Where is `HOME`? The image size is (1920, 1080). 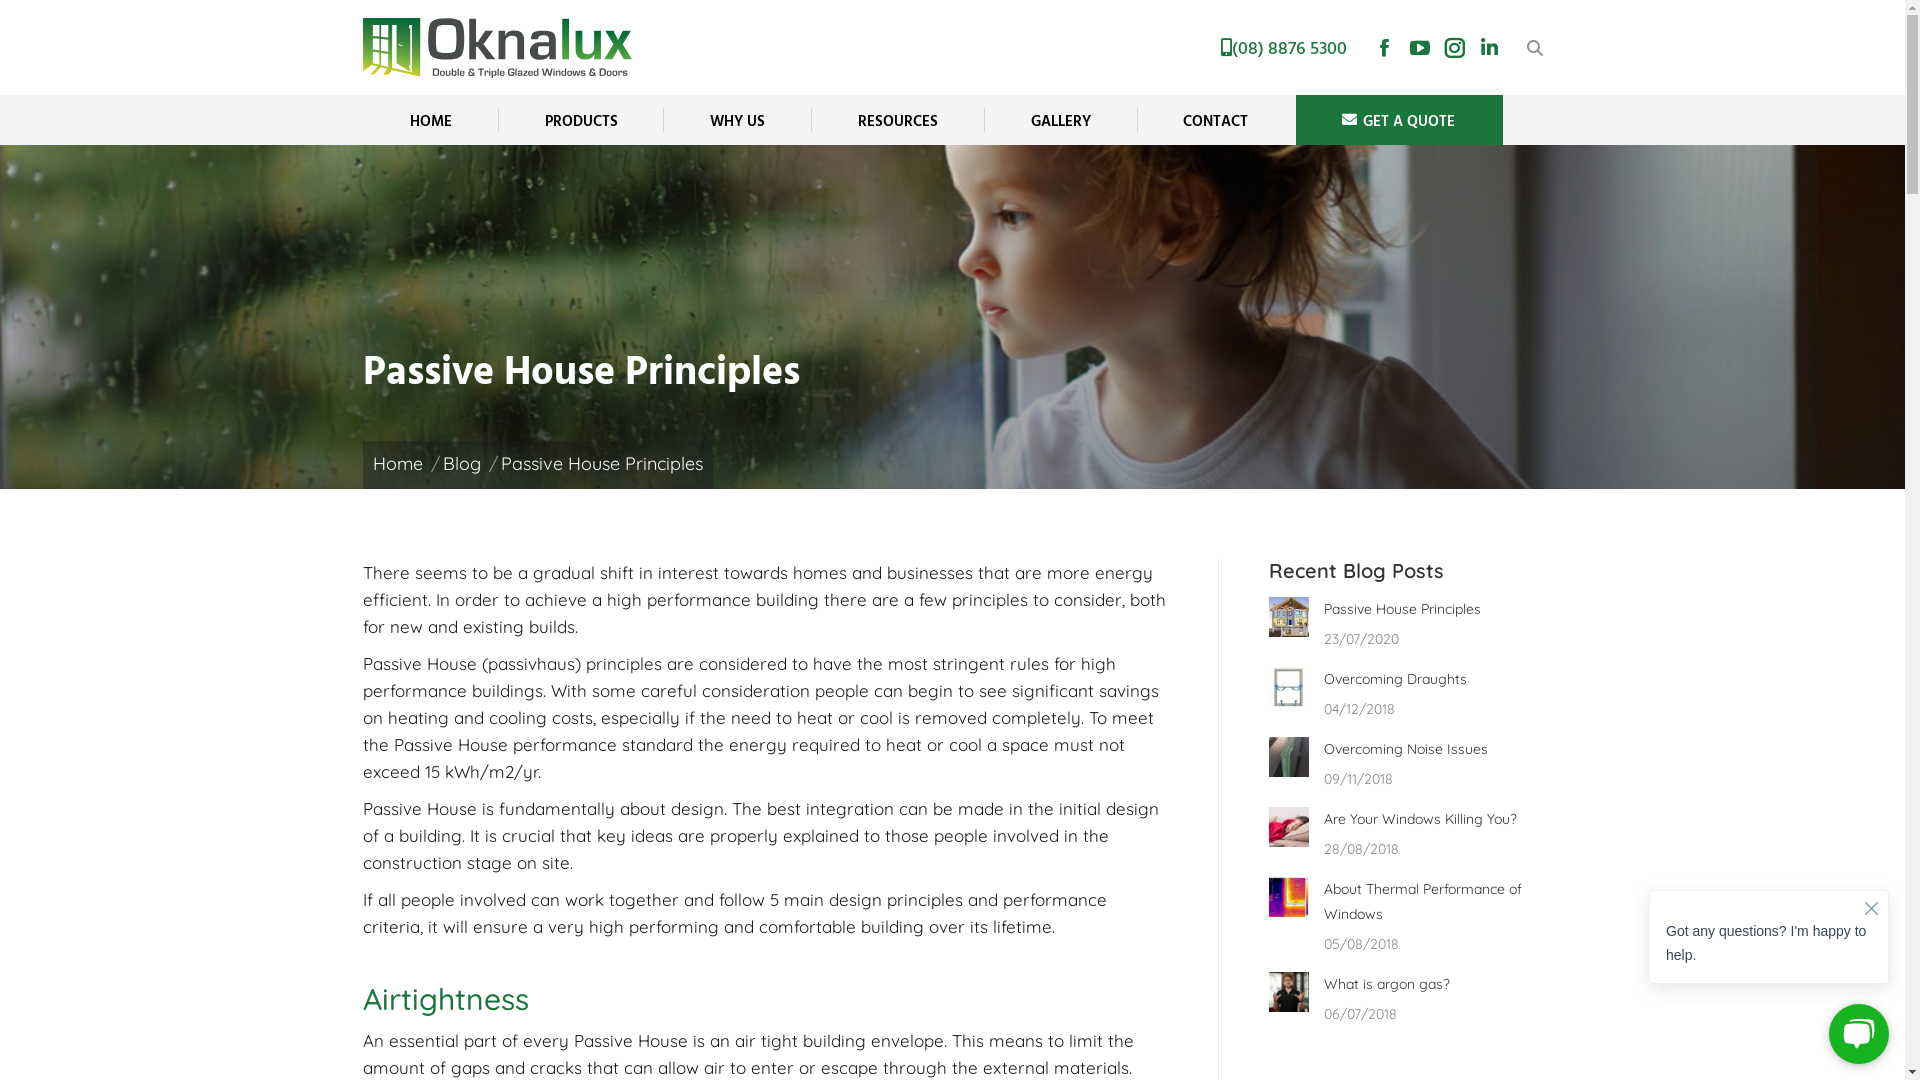
HOME is located at coordinates (430, 120).